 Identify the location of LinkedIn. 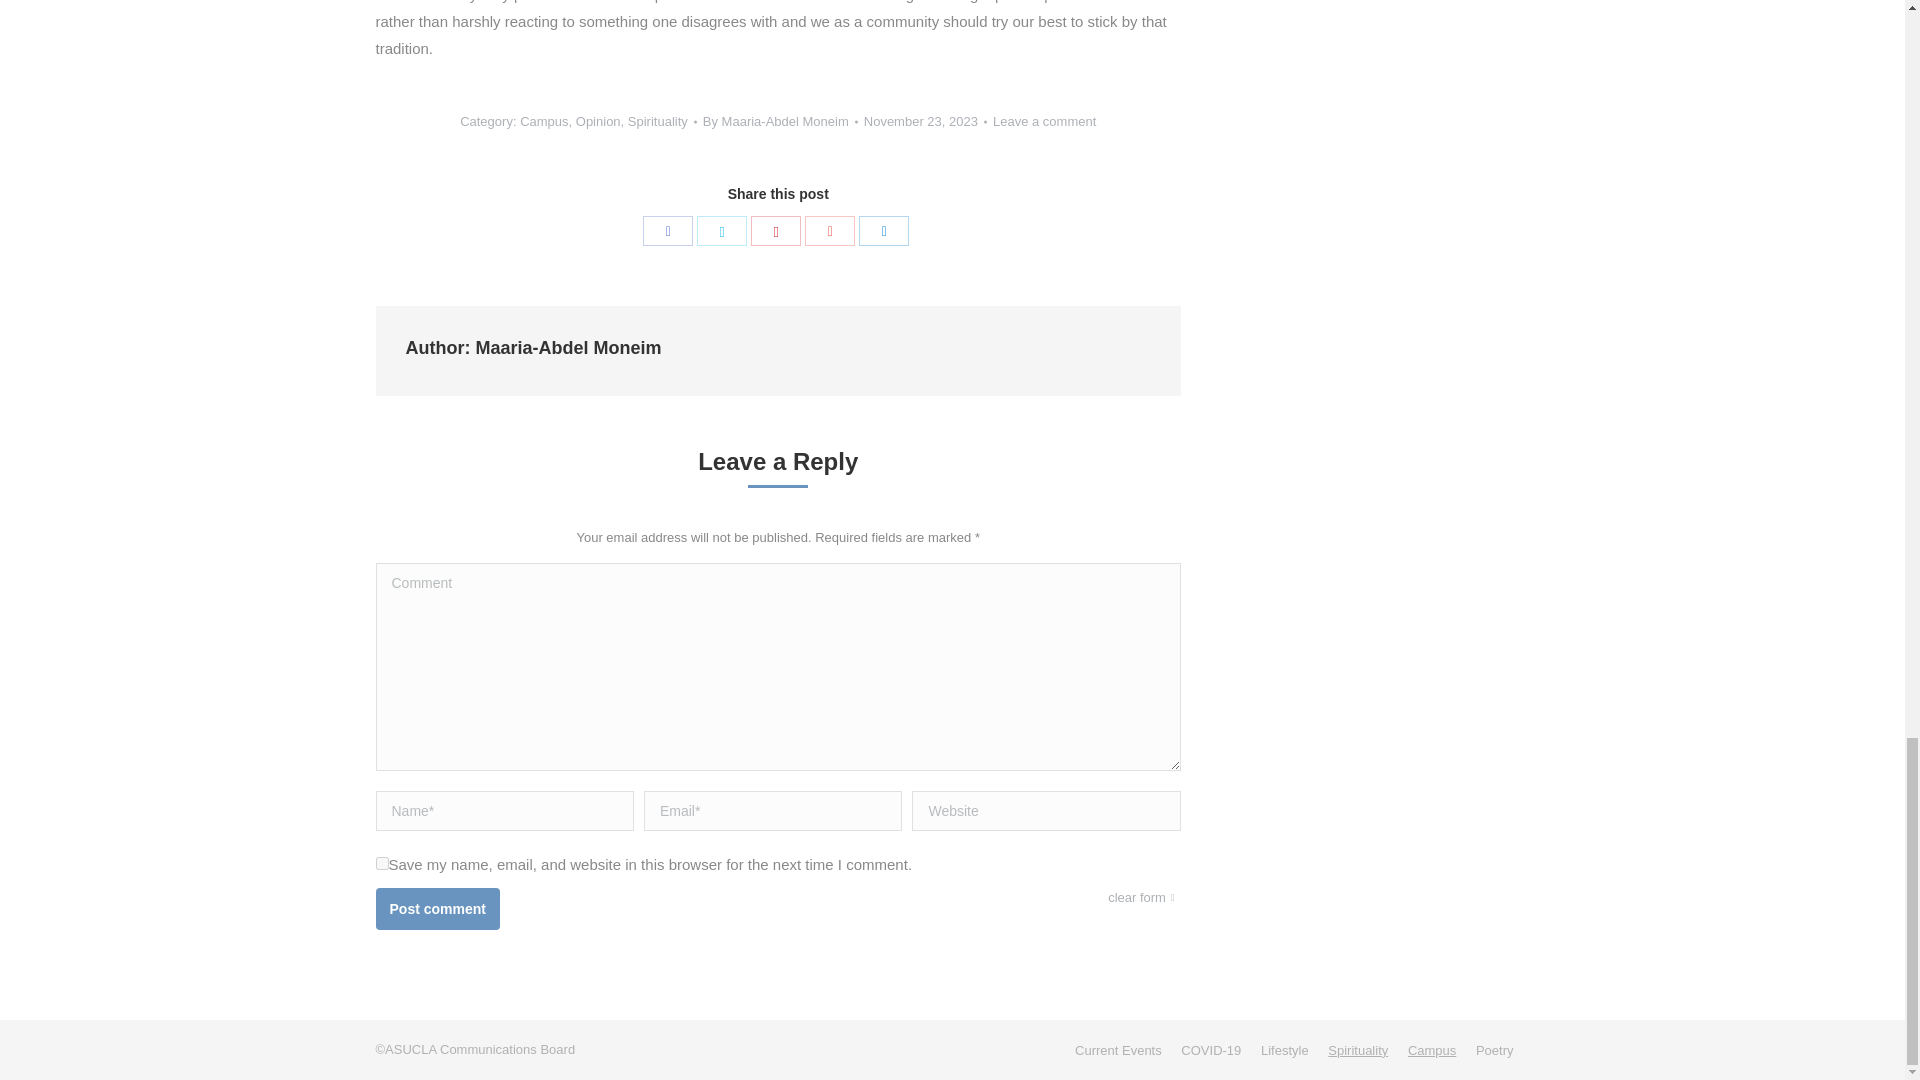
(883, 231).